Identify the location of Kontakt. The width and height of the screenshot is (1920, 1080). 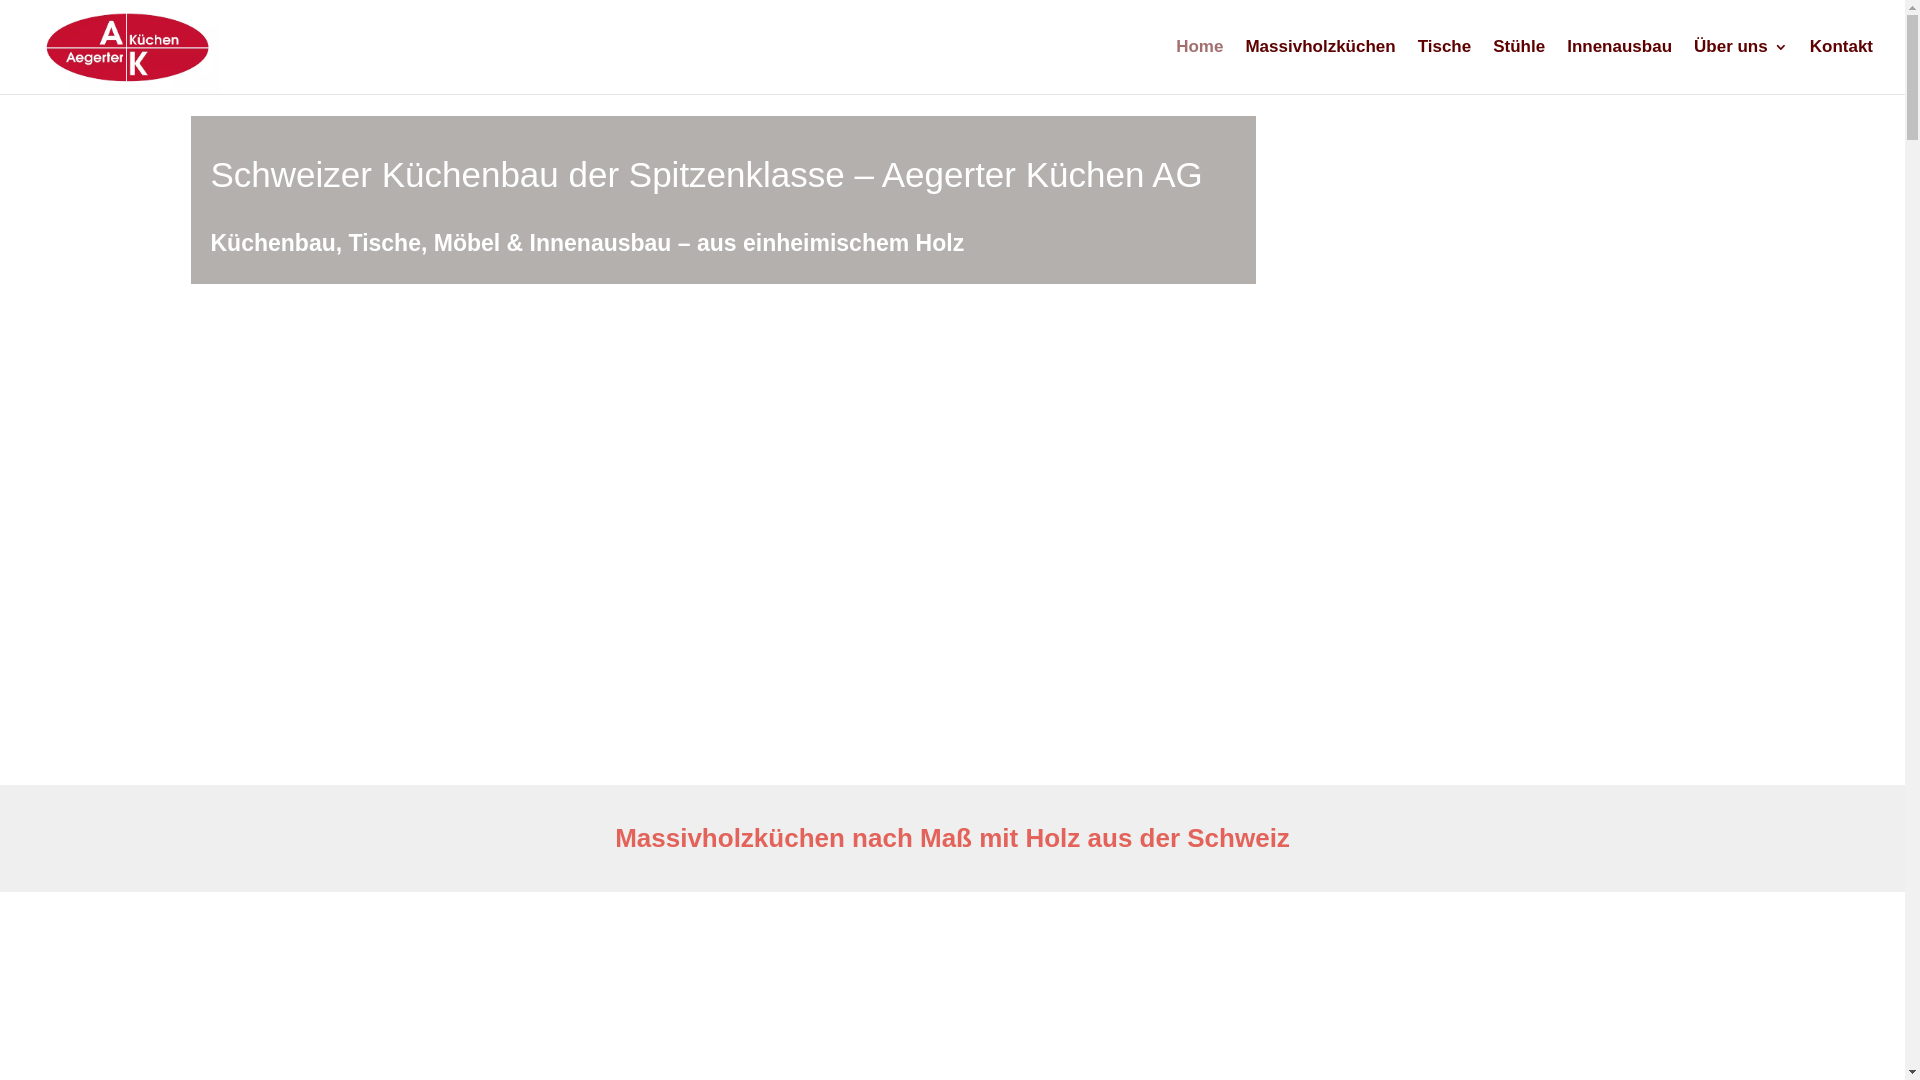
(1842, 67).